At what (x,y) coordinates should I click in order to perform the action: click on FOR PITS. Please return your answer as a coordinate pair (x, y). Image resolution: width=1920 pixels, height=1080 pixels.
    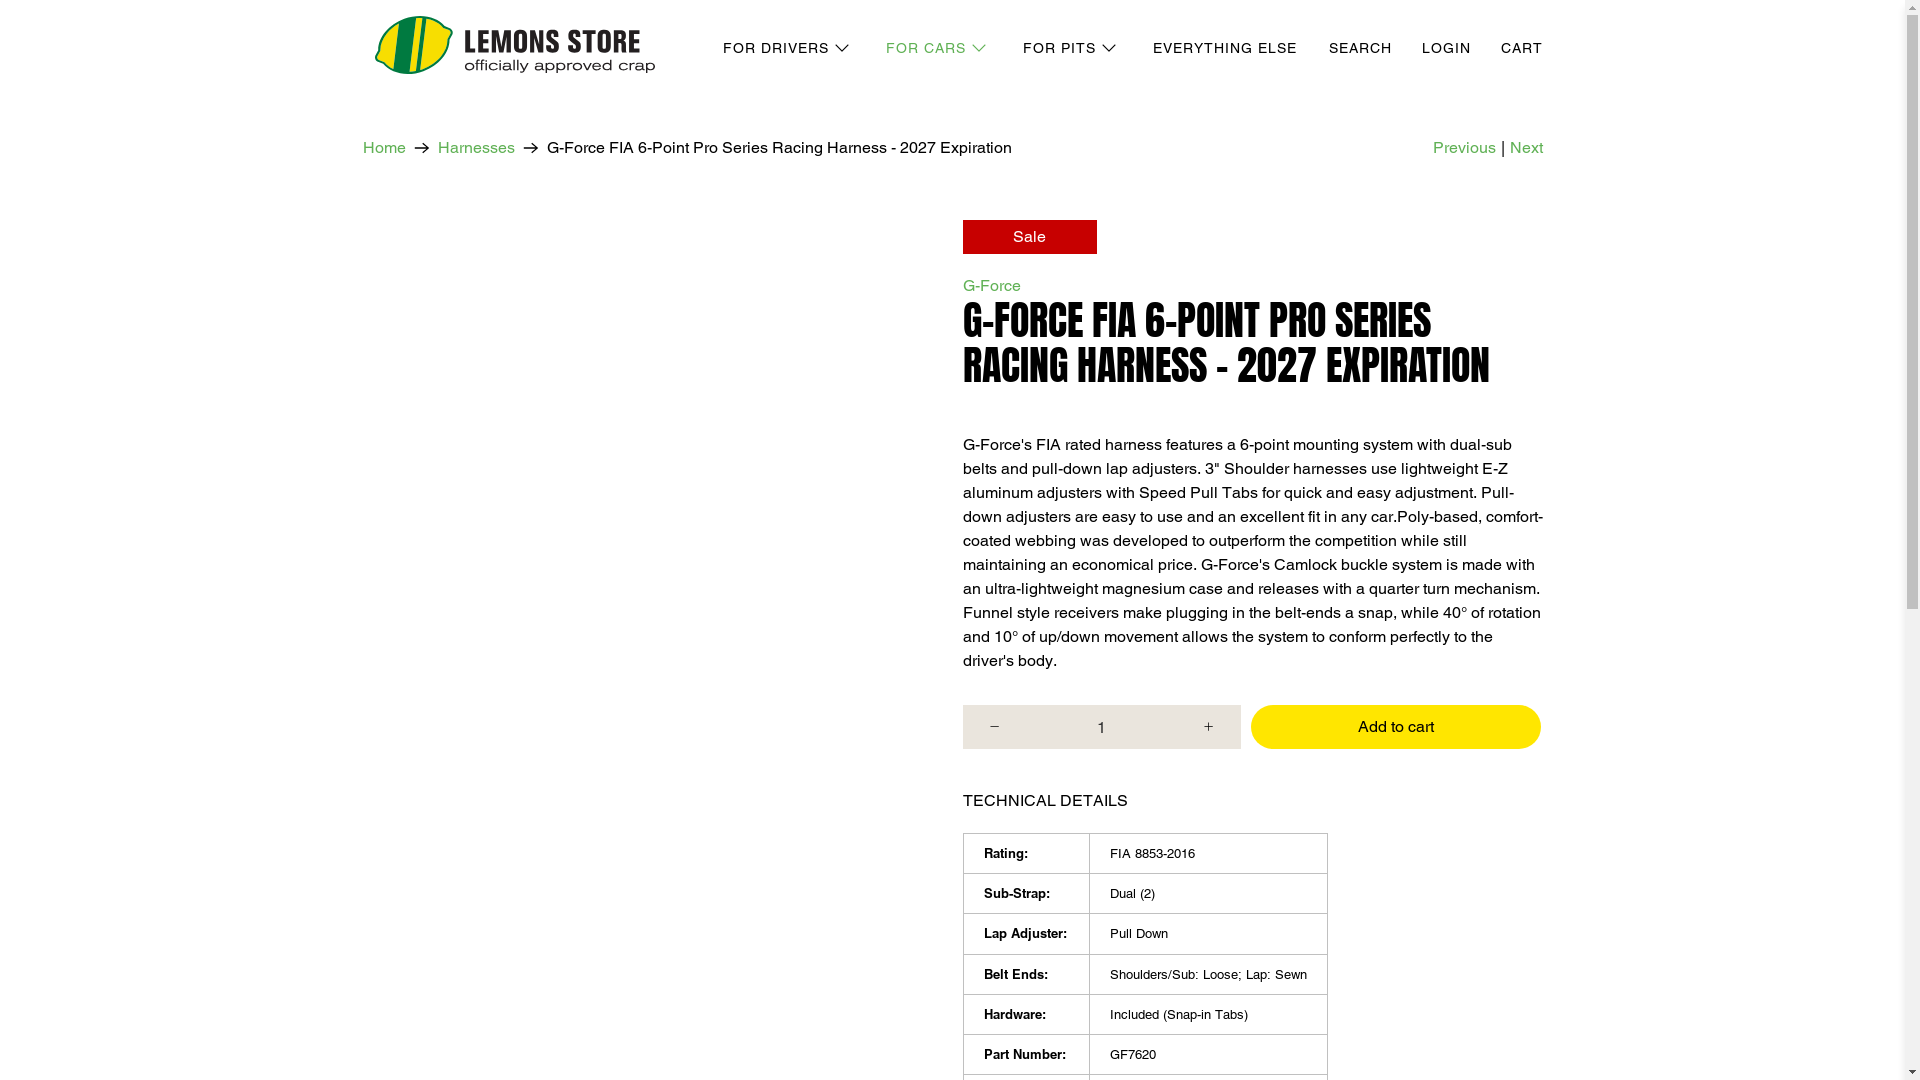
    Looking at the image, I should click on (1070, 48).